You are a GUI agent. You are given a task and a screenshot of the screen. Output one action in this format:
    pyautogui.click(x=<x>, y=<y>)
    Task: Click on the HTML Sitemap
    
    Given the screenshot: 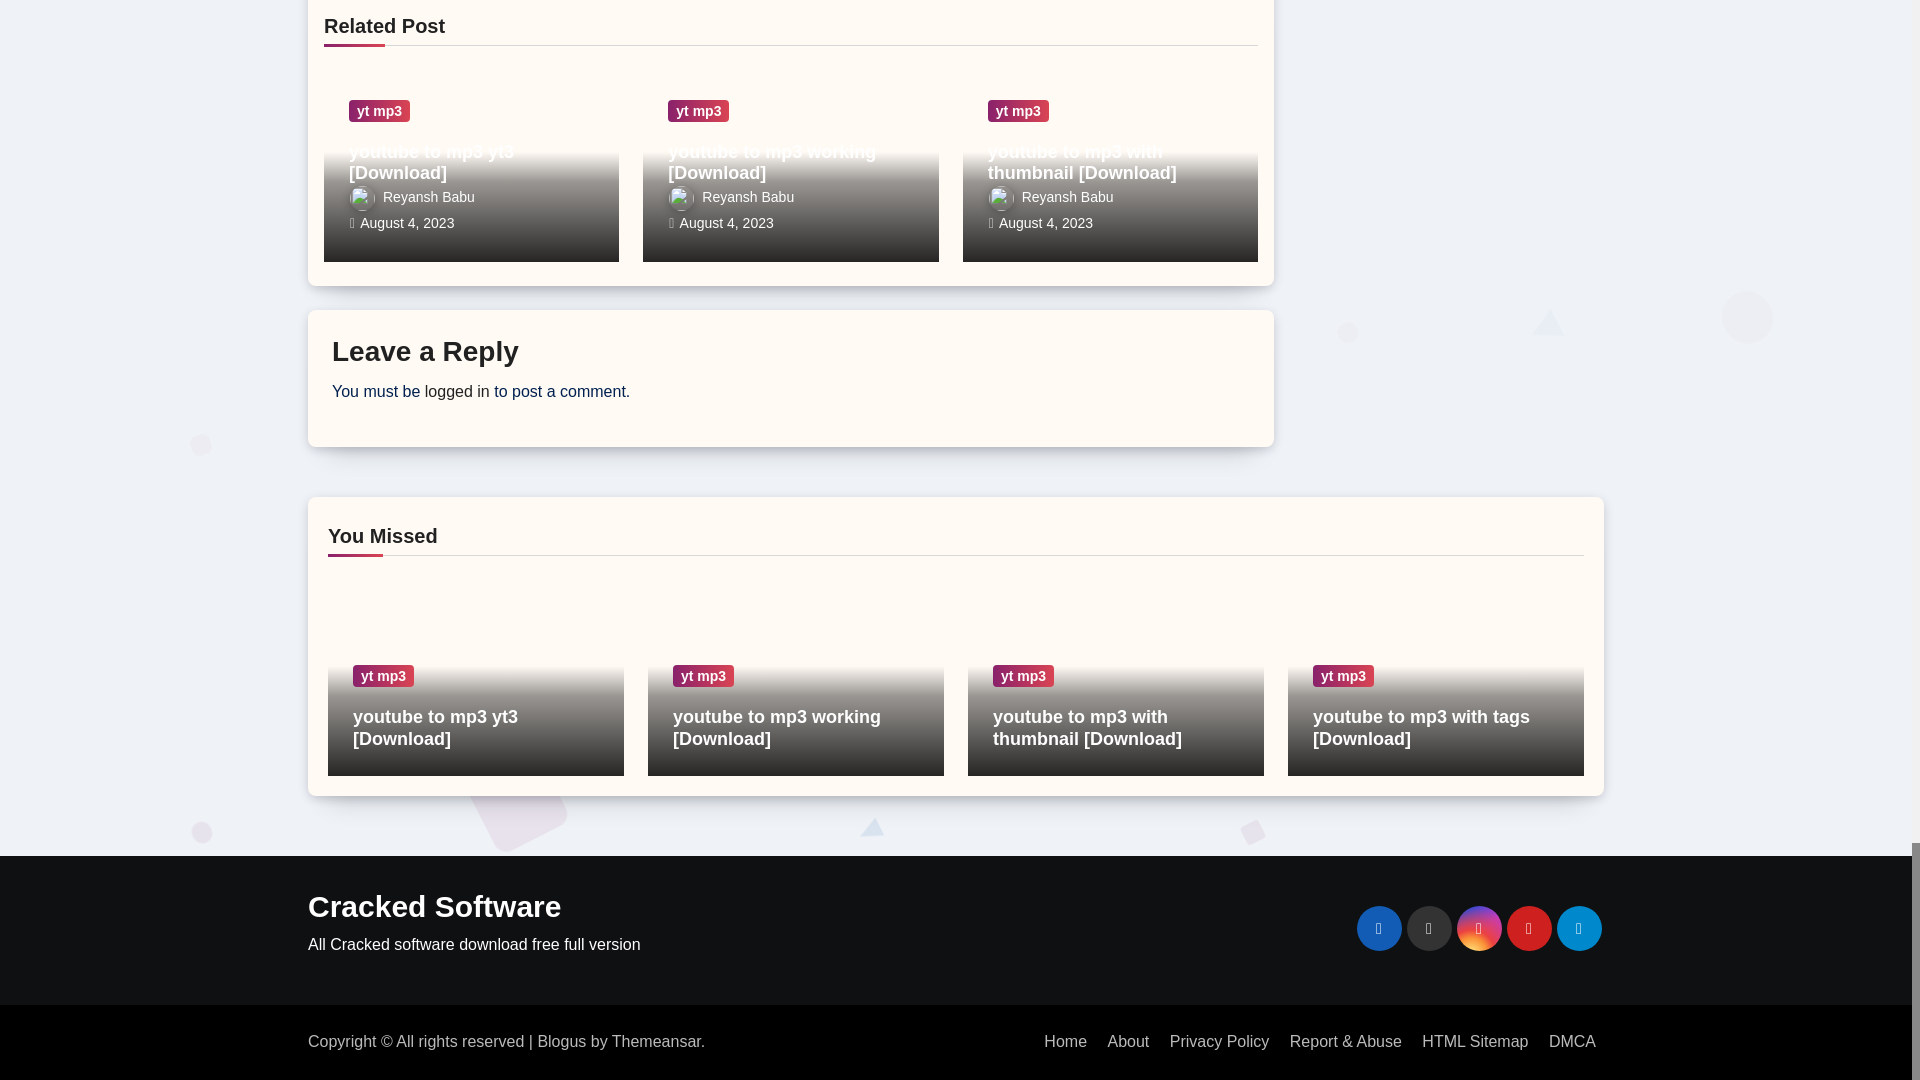 What is the action you would take?
    pyautogui.click(x=1474, y=1041)
    